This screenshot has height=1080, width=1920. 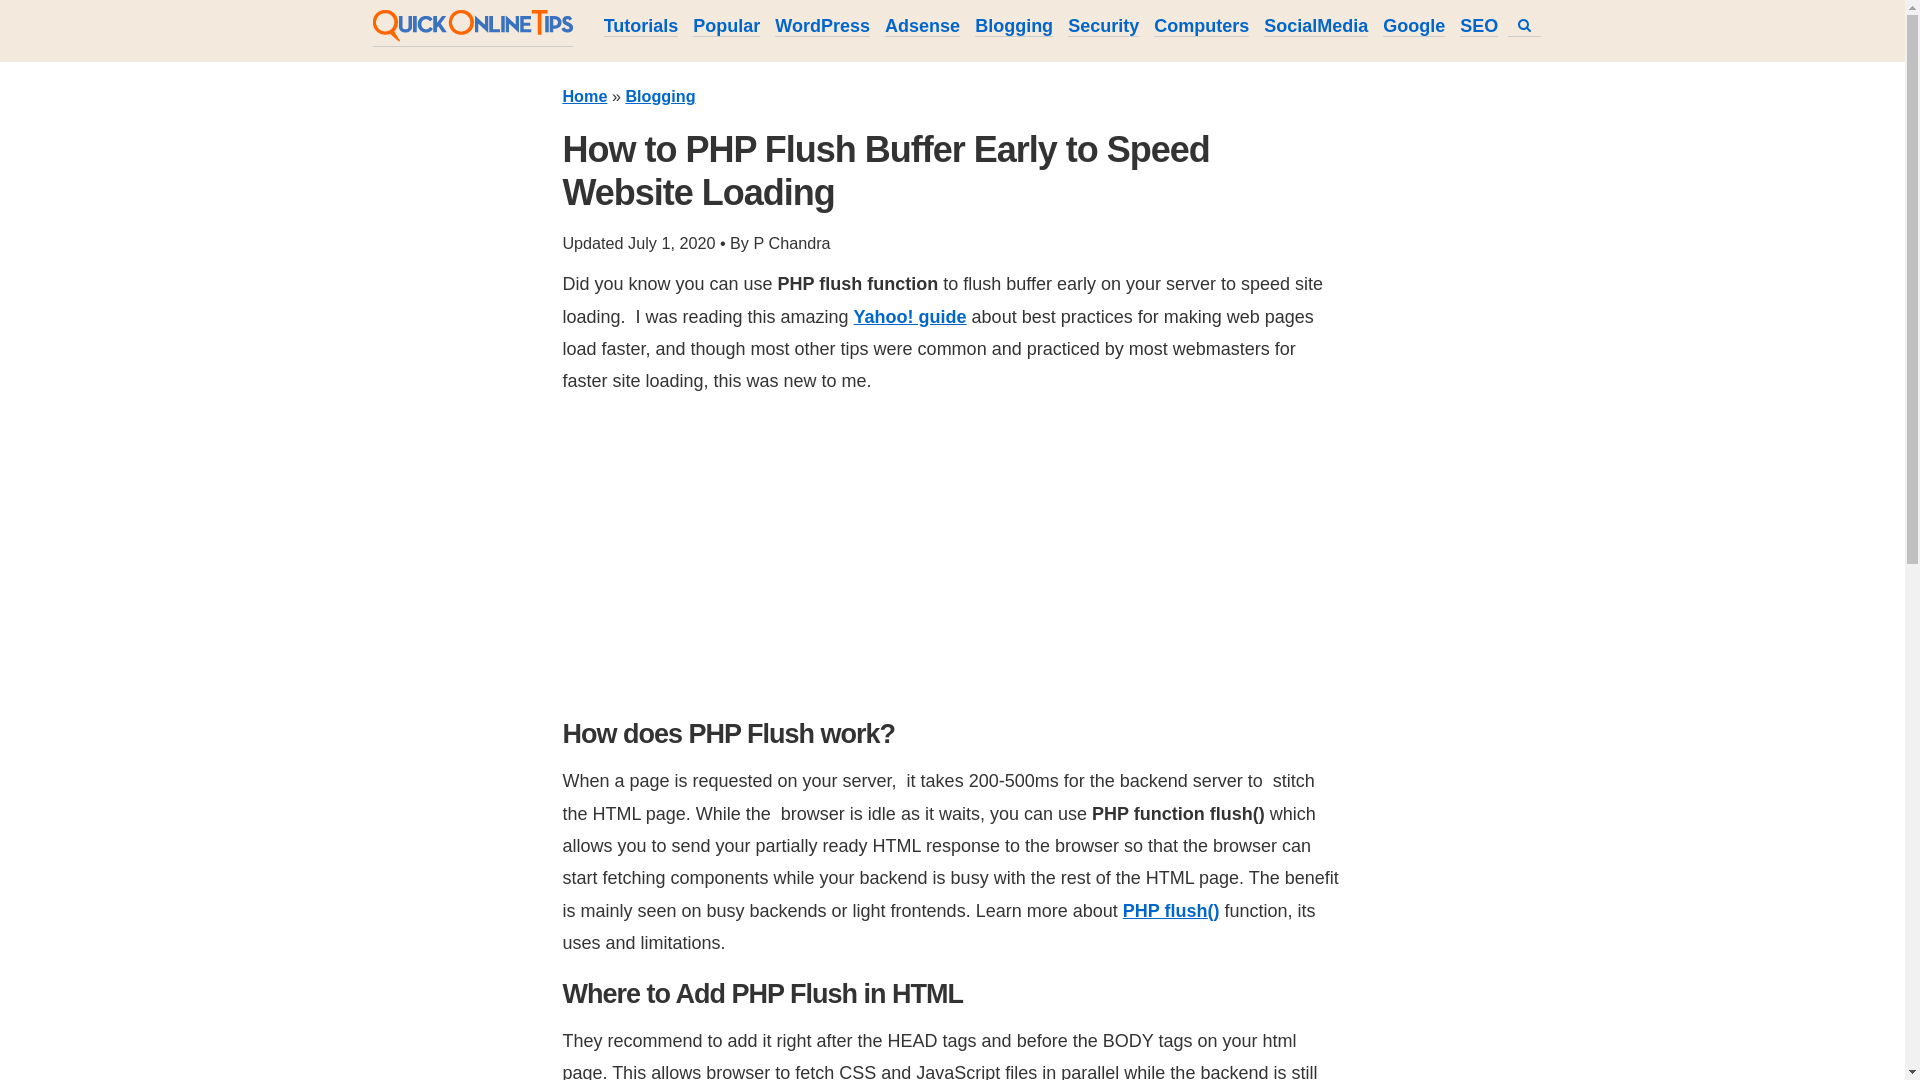 What do you see at coordinates (1014, 26) in the screenshot?
I see `Blogging` at bounding box center [1014, 26].